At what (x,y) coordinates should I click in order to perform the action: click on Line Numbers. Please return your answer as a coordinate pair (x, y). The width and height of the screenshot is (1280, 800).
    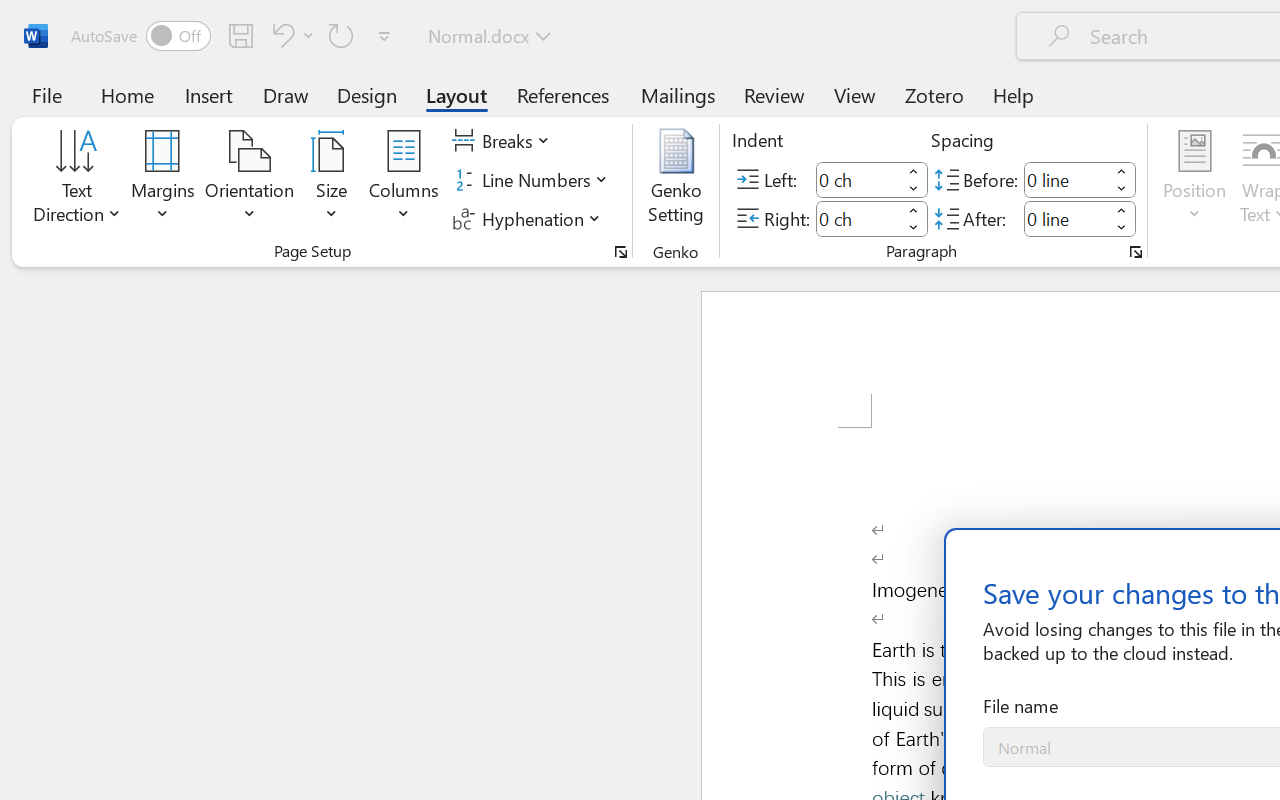
    Looking at the image, I should click on (532, 180).